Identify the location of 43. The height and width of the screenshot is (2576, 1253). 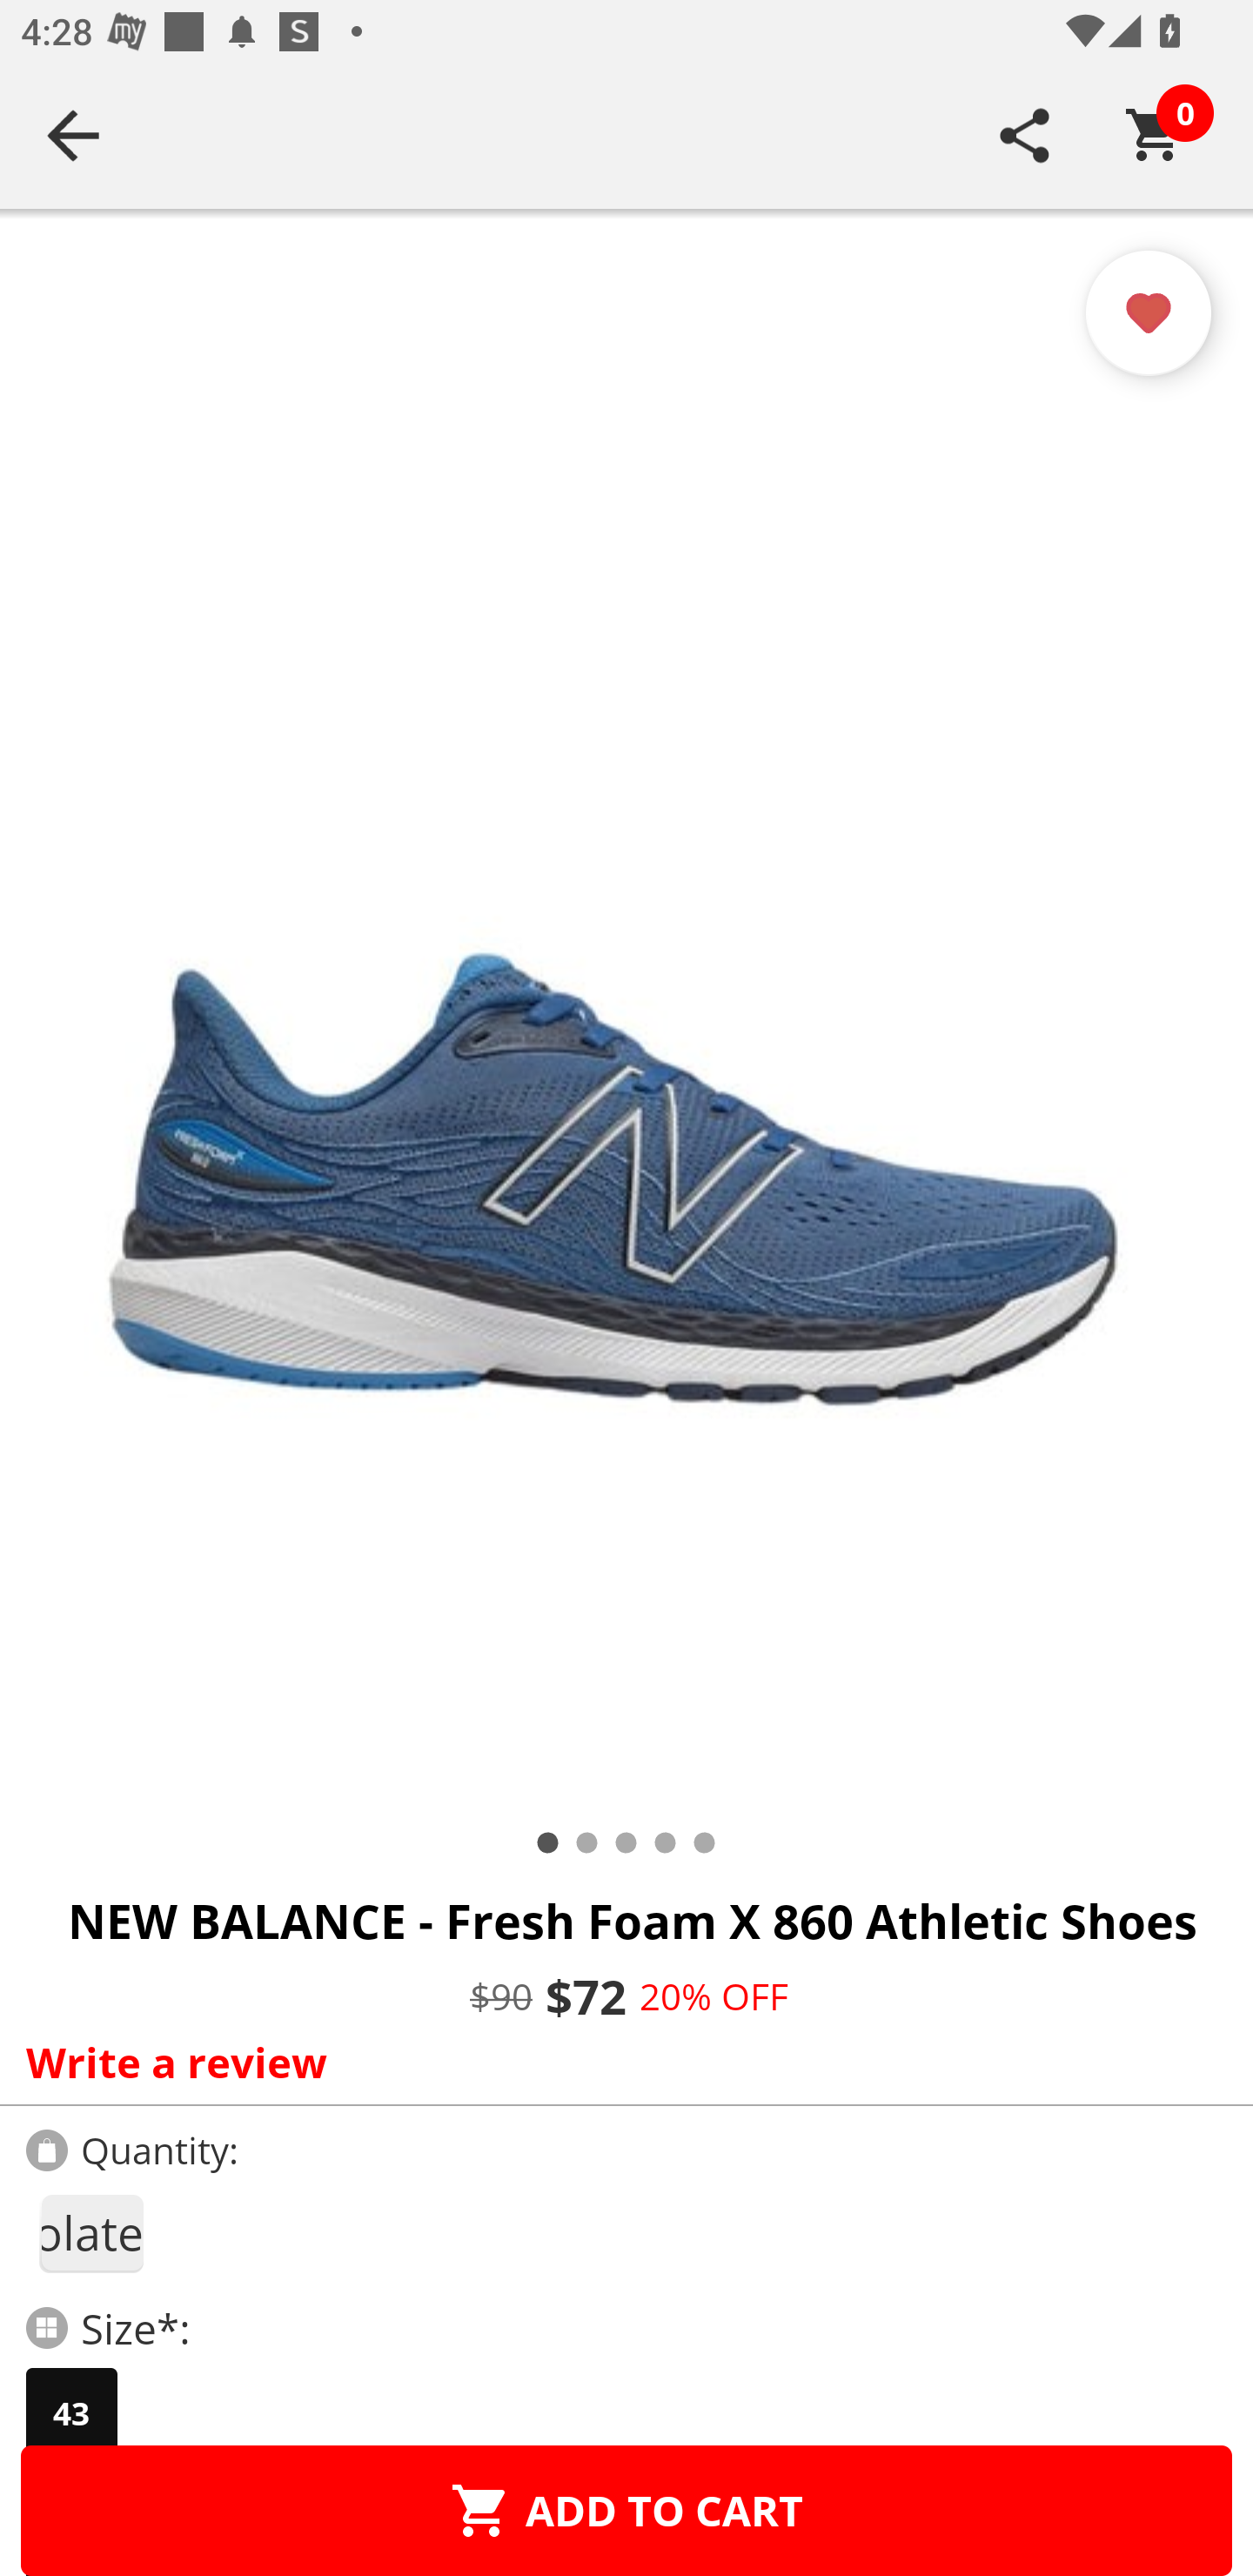
(71, 2413).